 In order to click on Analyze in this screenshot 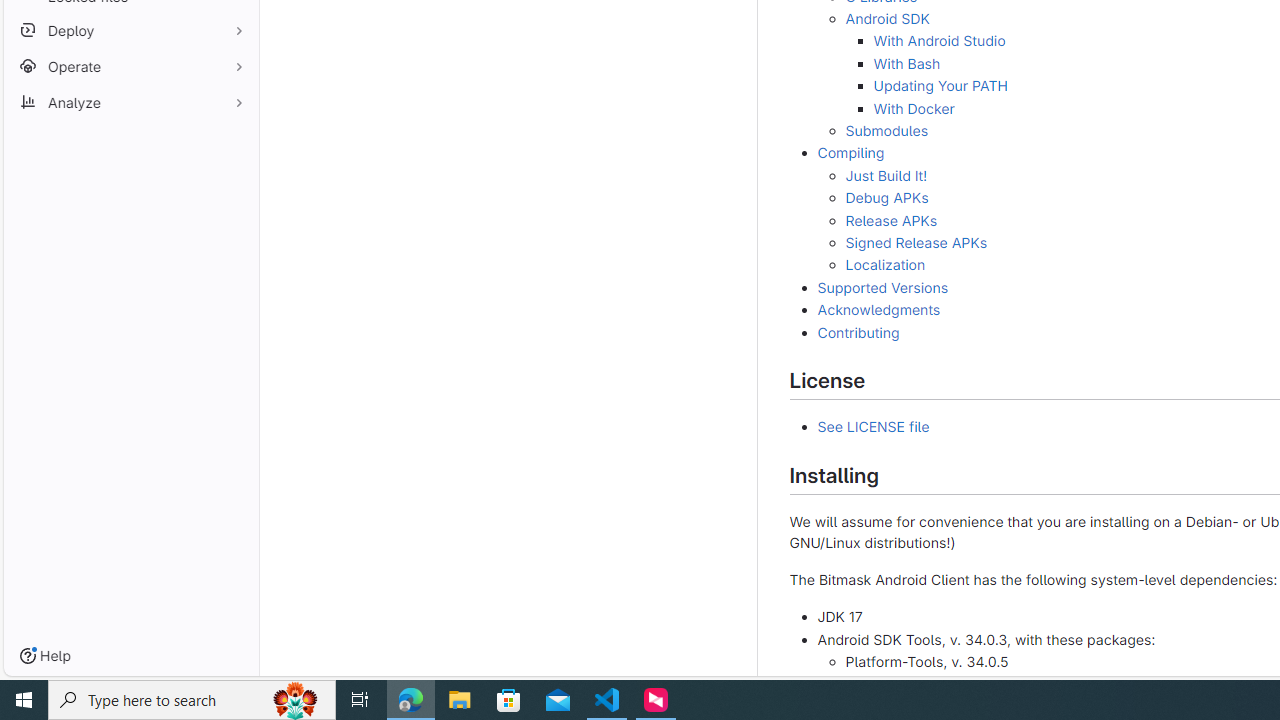, I will do `click(130, 102)`.